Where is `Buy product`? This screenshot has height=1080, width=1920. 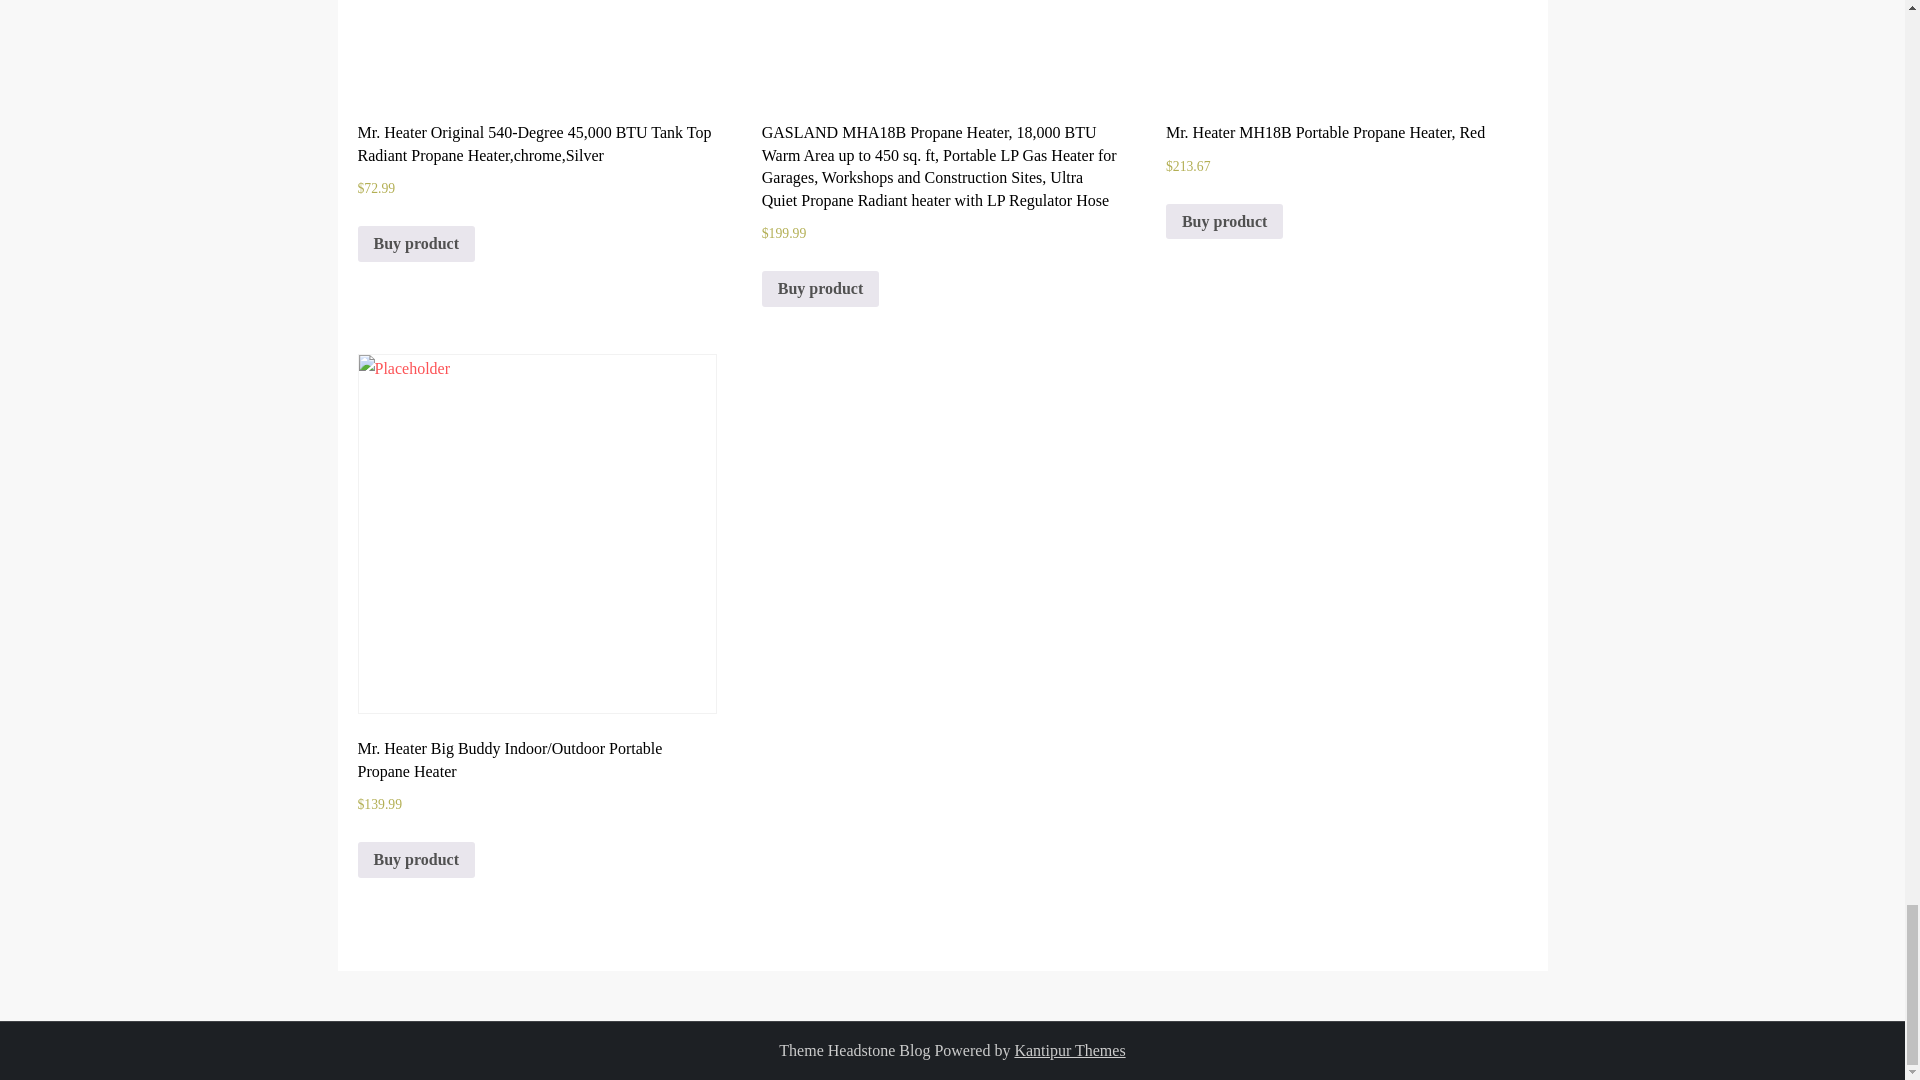 Buy product is located at coordinates (416, 860).